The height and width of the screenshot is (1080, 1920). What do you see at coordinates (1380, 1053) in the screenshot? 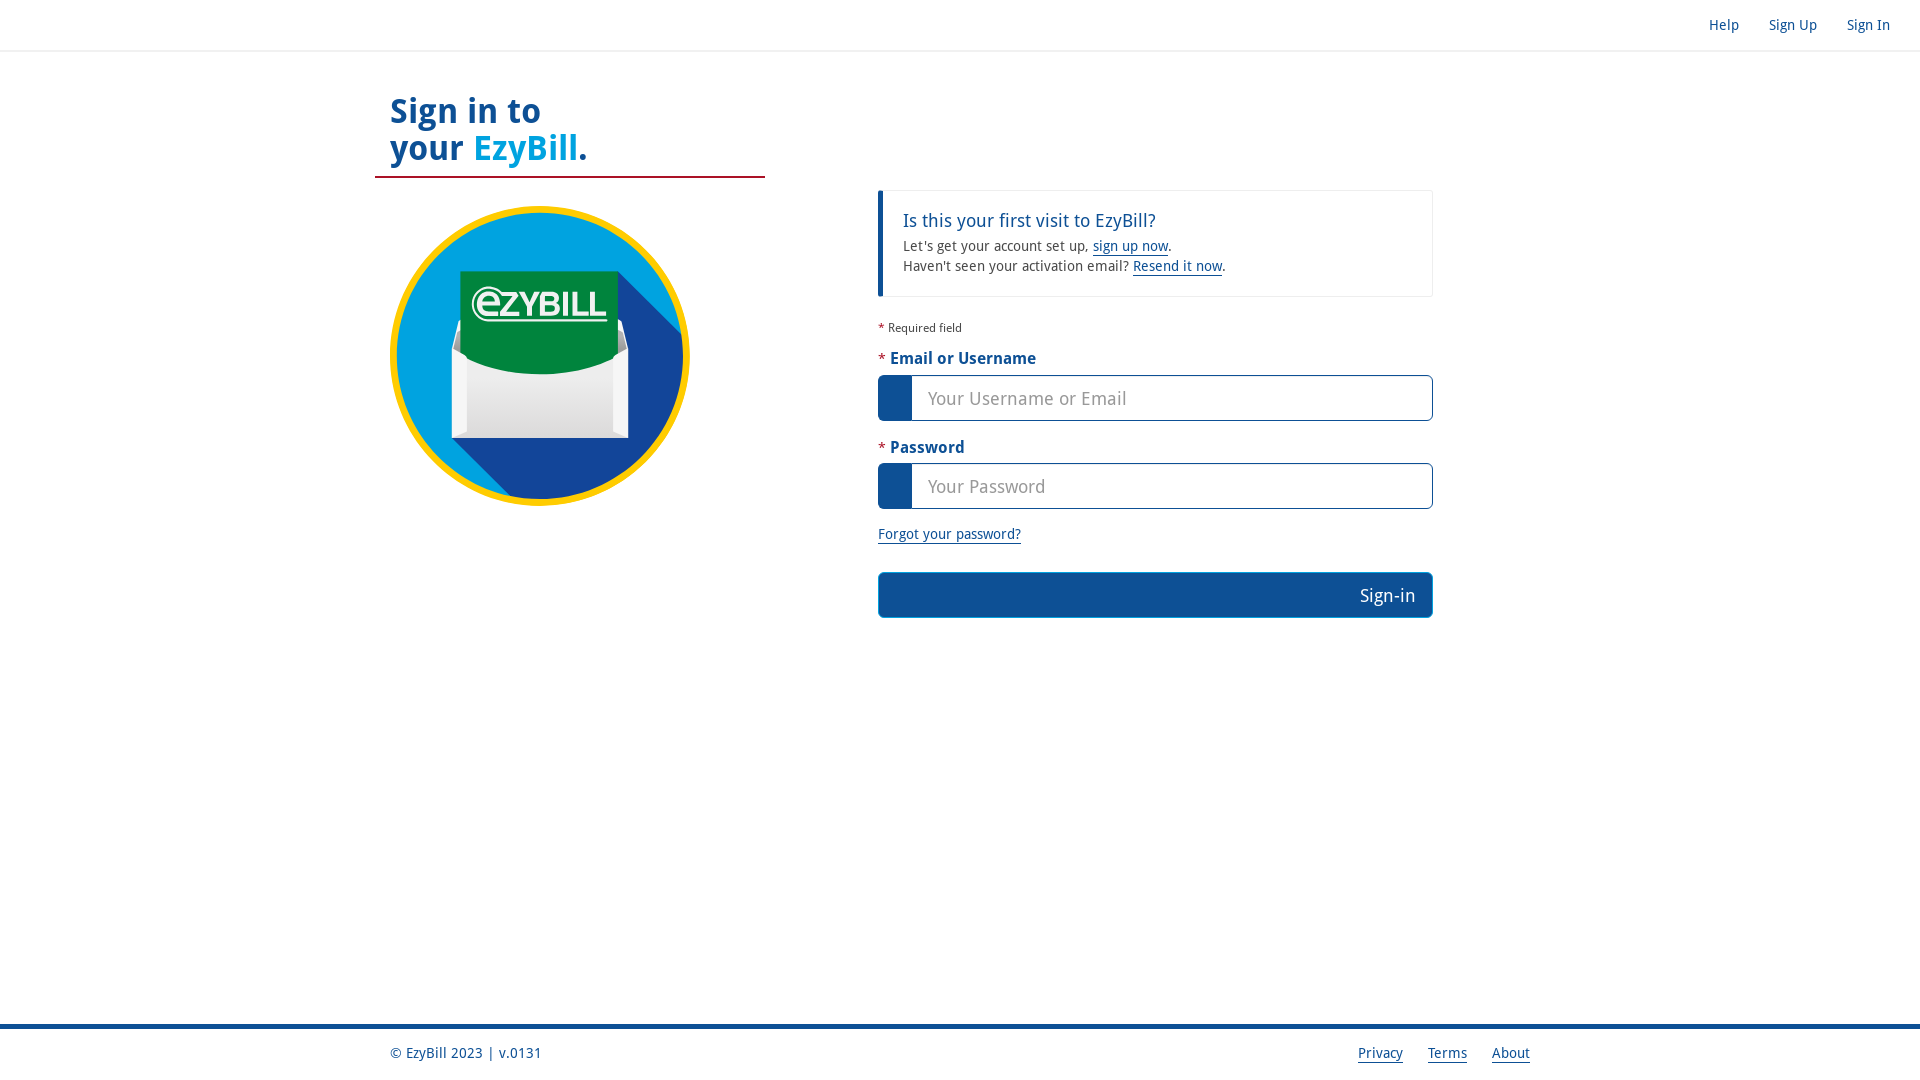
I see `Privacy` at bounding box center [1380, 1053].